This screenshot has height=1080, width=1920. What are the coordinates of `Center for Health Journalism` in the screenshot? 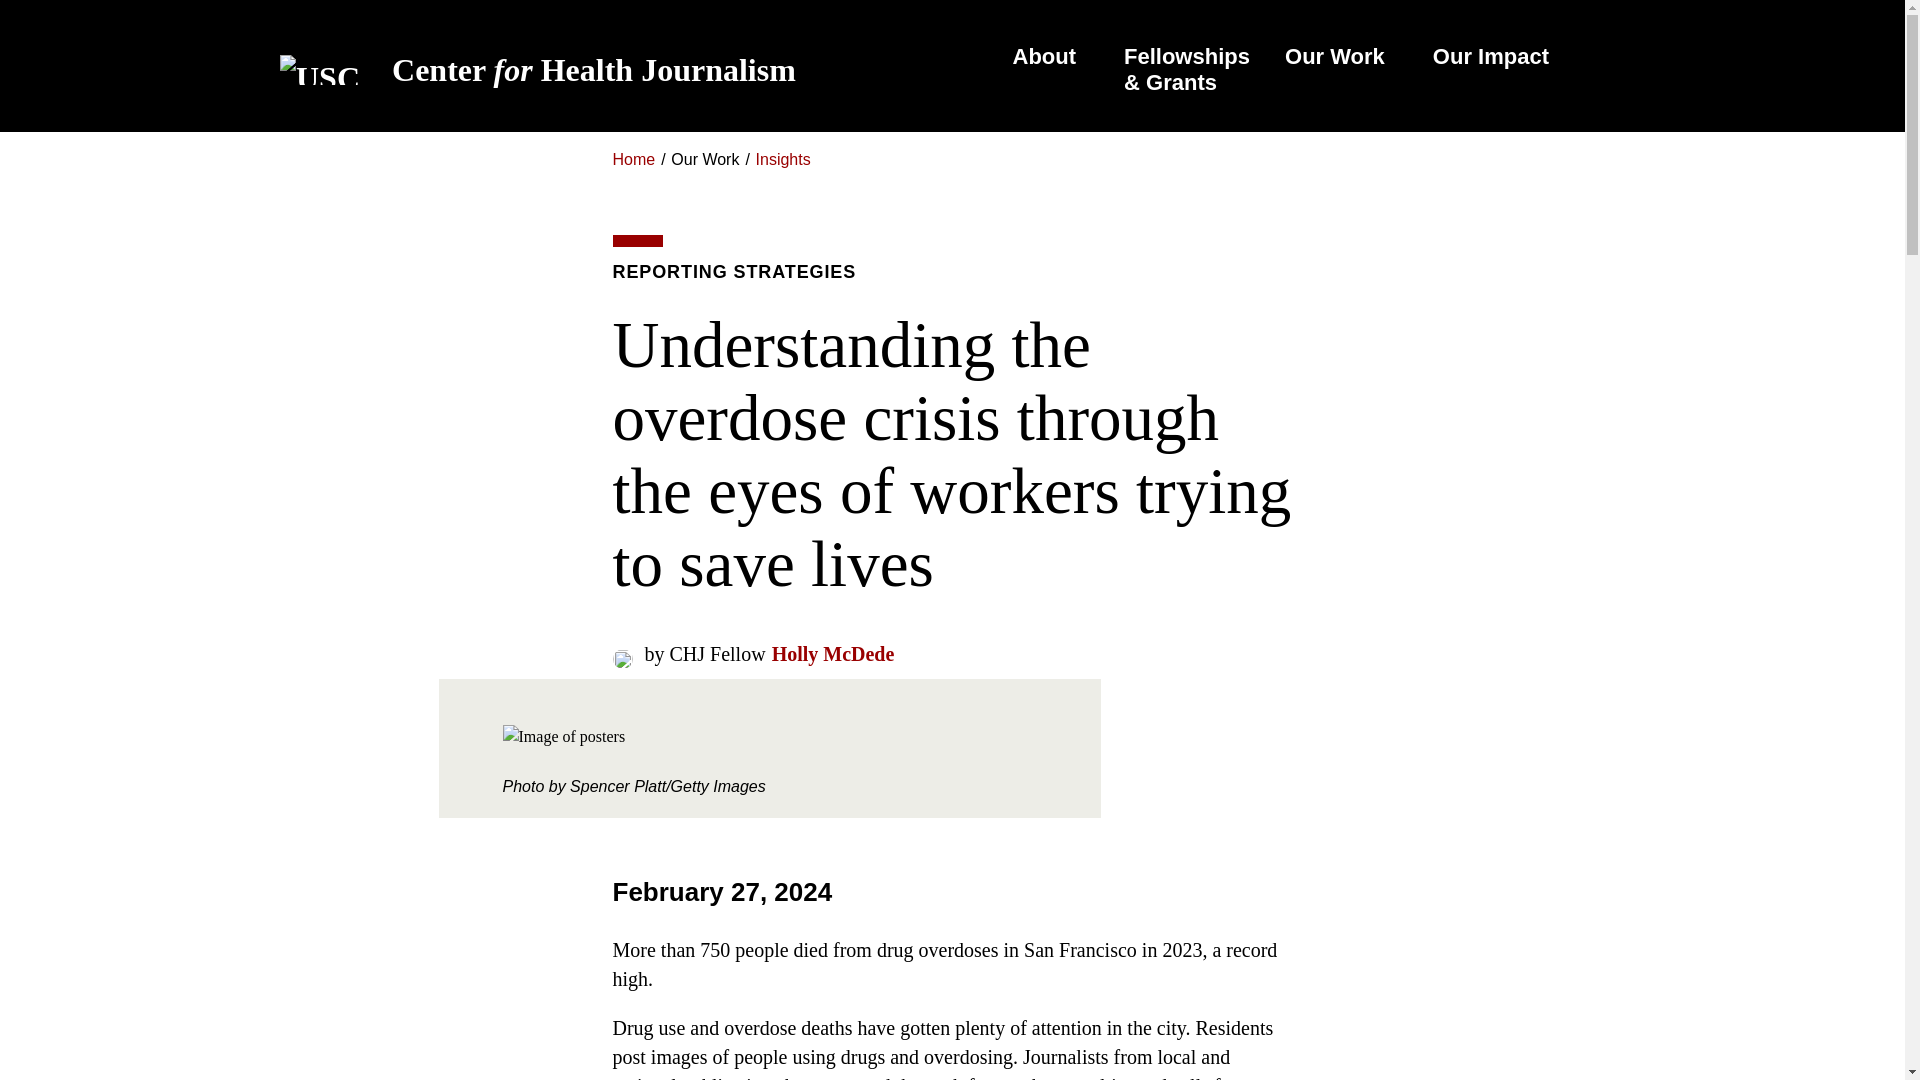 It's located at (572, 70).